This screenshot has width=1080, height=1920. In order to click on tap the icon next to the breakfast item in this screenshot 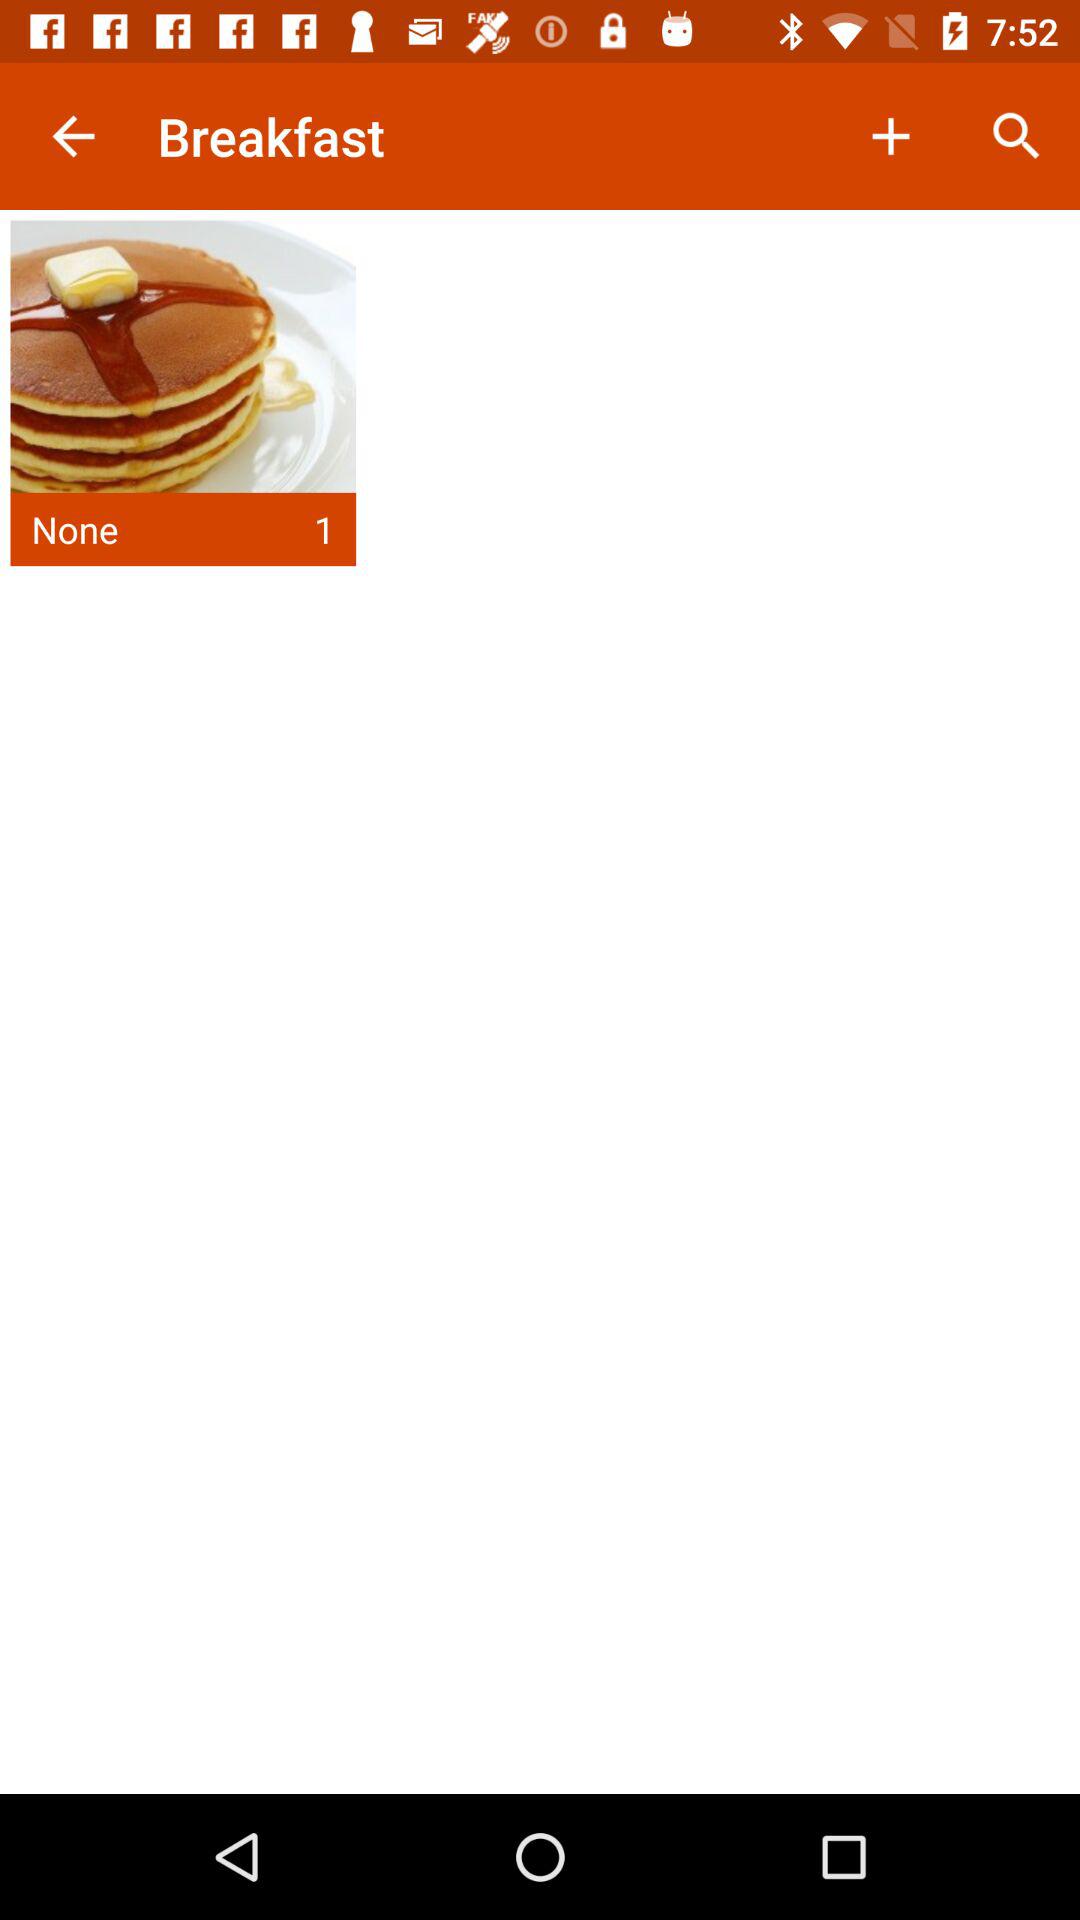, I will do `click(890, 136)`.